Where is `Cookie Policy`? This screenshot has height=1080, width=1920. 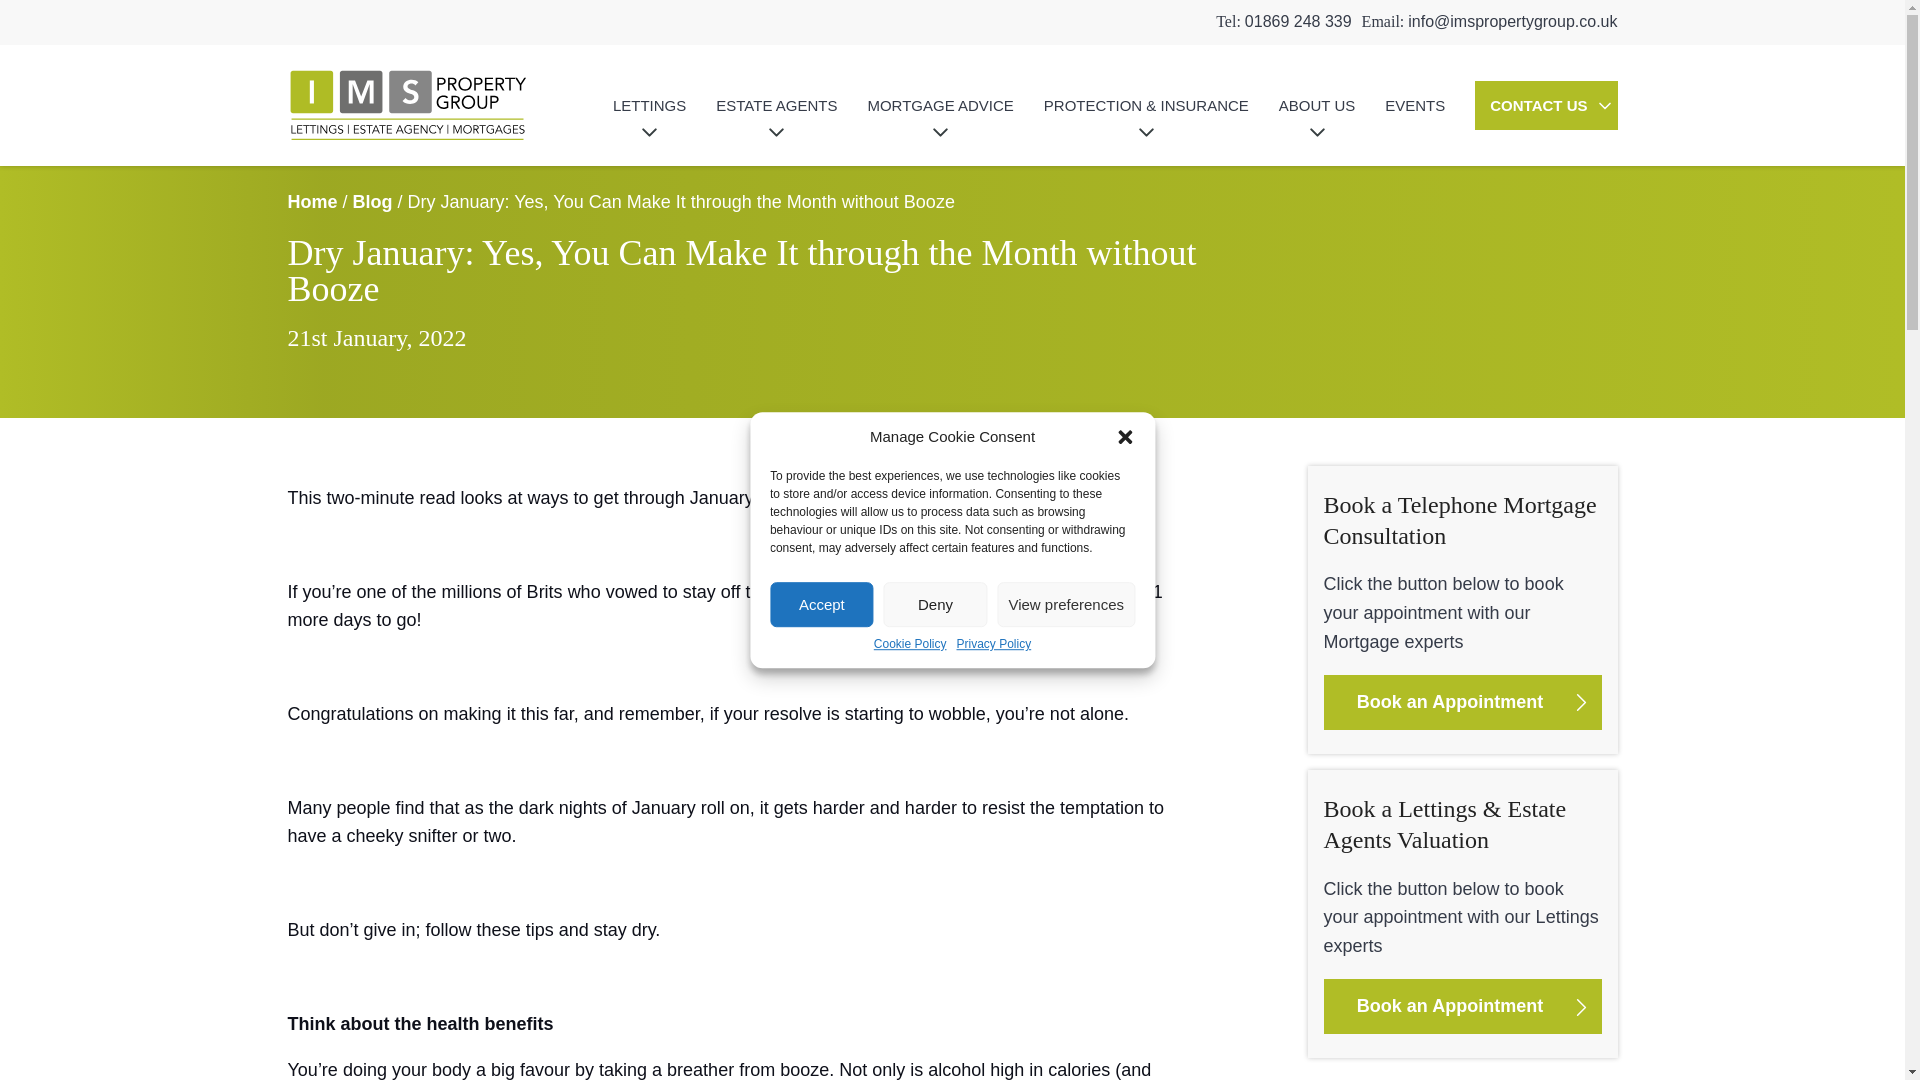
Cookie Policy is located at coordinates (910, 645).